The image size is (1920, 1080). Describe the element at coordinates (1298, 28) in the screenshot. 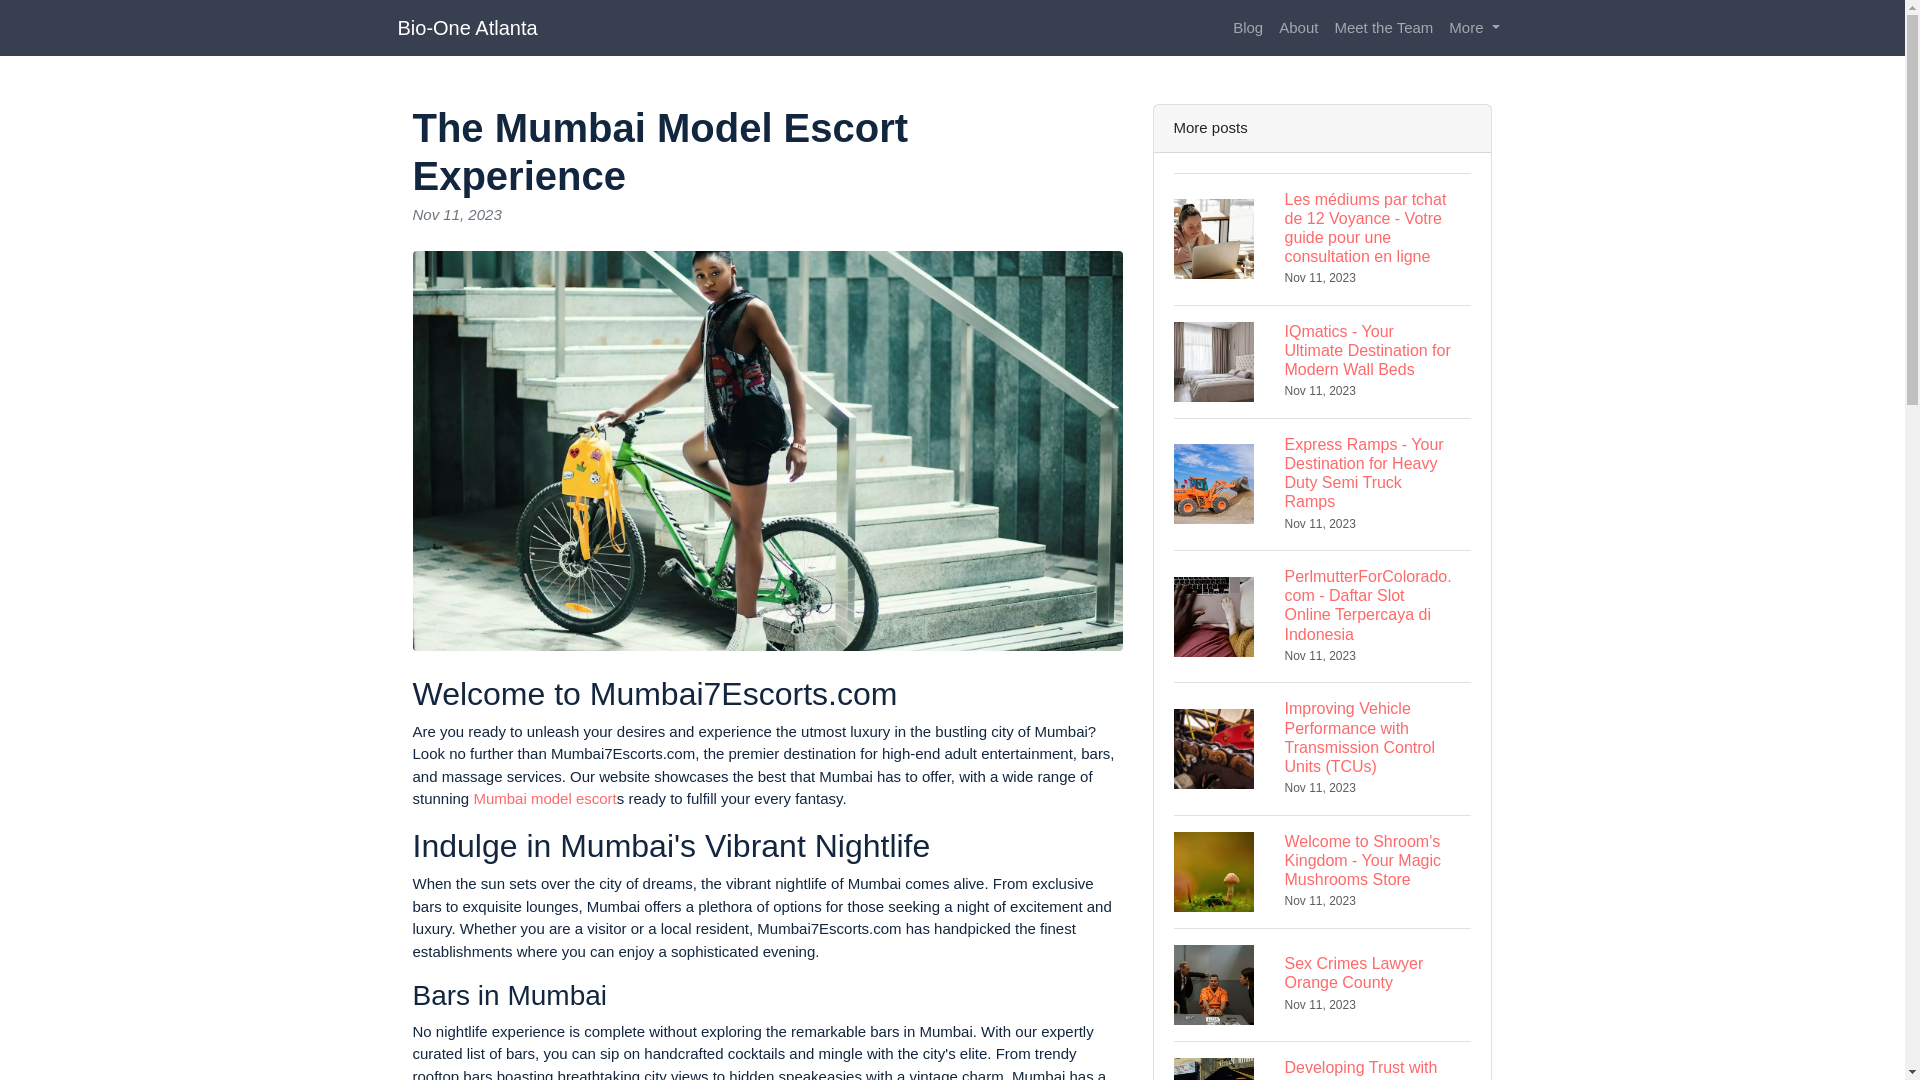

I see `About` at that location.